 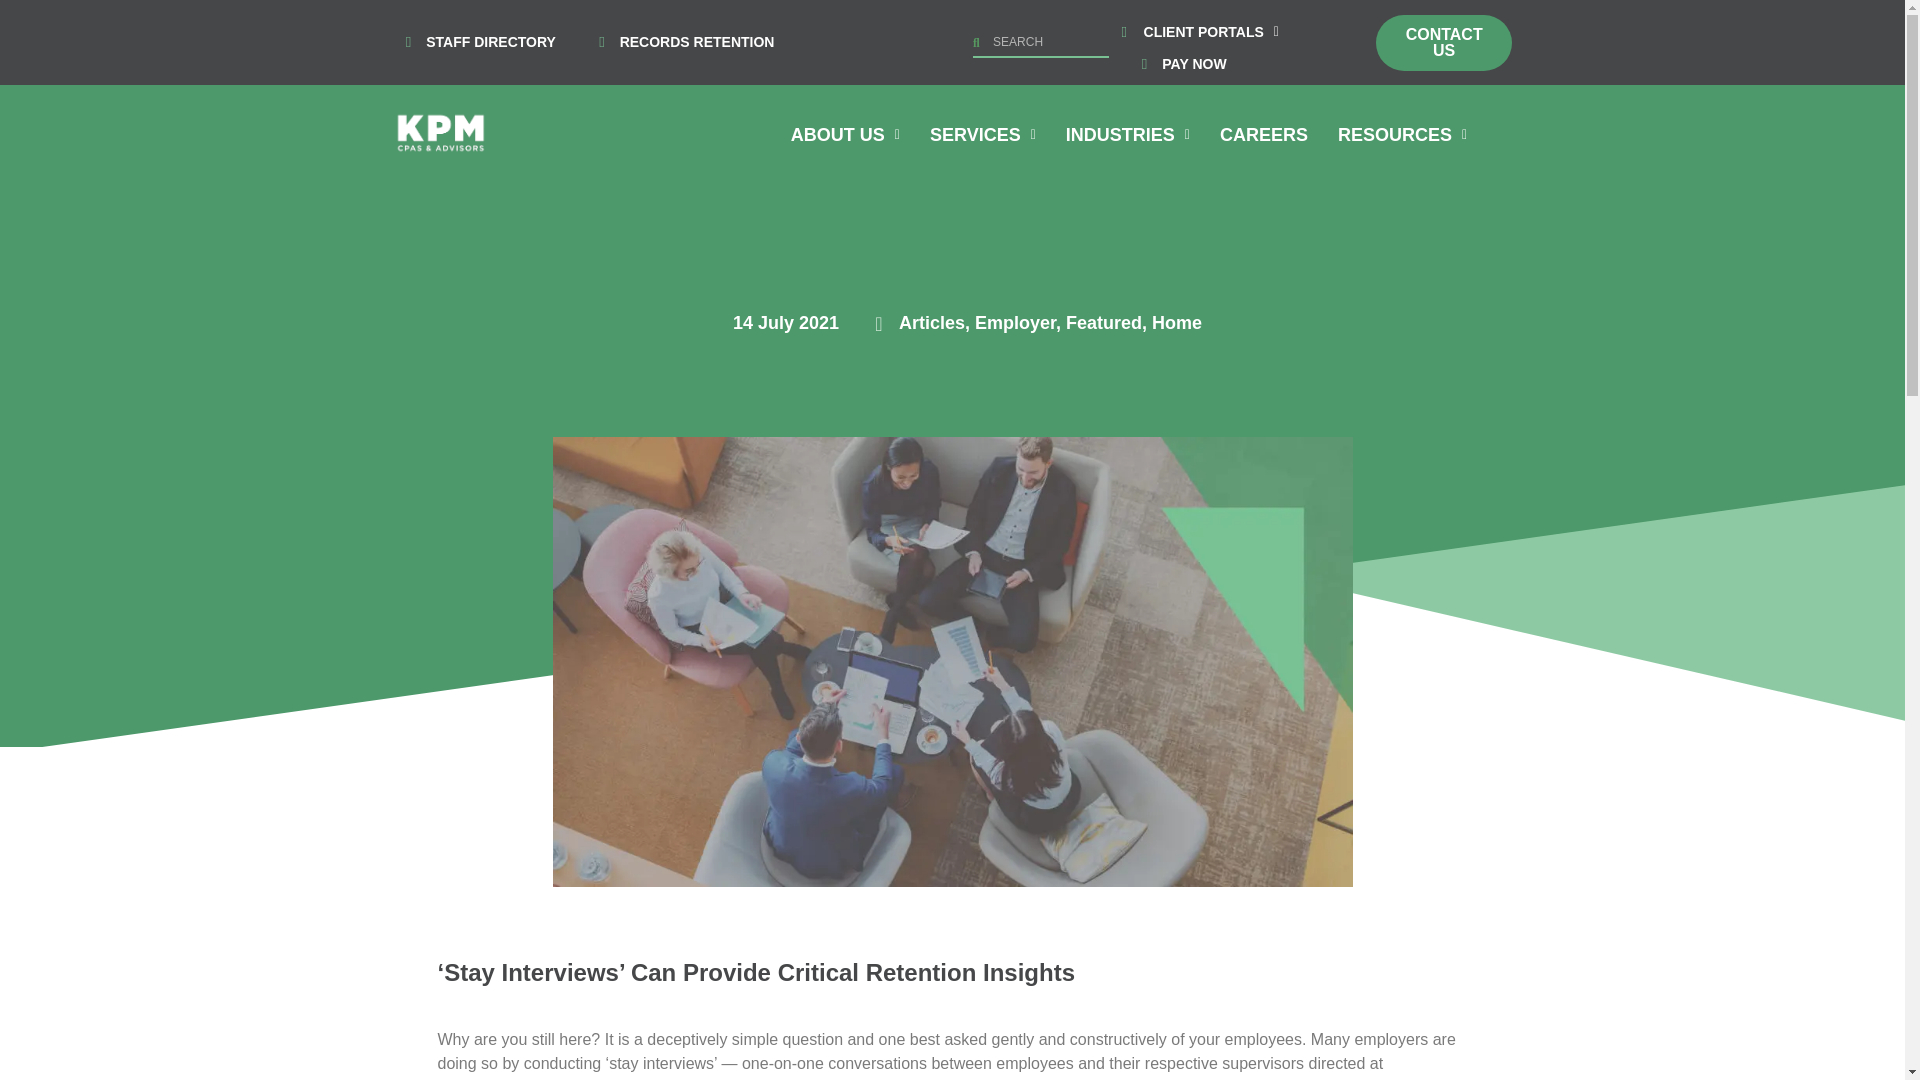 What do you see at coordinates (1444, 42) in the screenshot?
I see `CONTACT US` at bounding box center [1444, 42].